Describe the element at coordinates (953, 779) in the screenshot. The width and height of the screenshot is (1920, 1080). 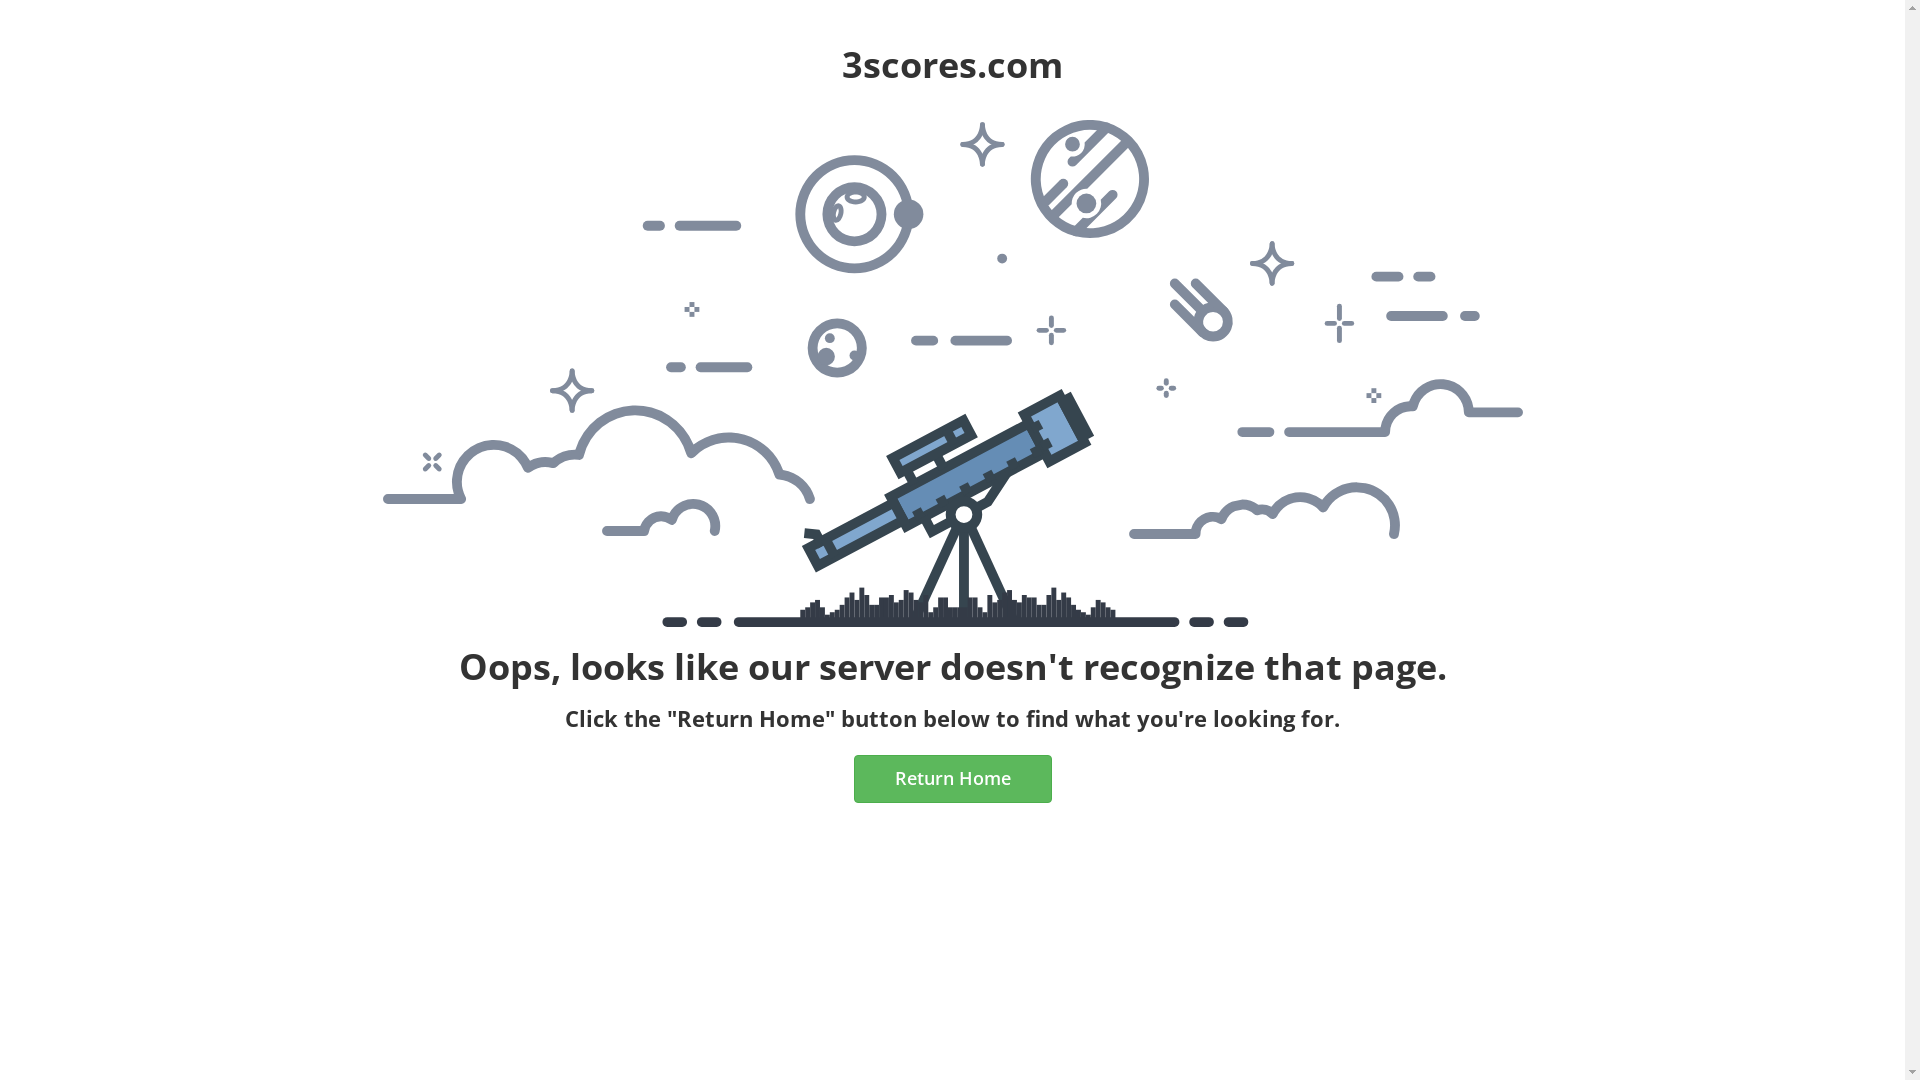
I see `Return Home` at that location.